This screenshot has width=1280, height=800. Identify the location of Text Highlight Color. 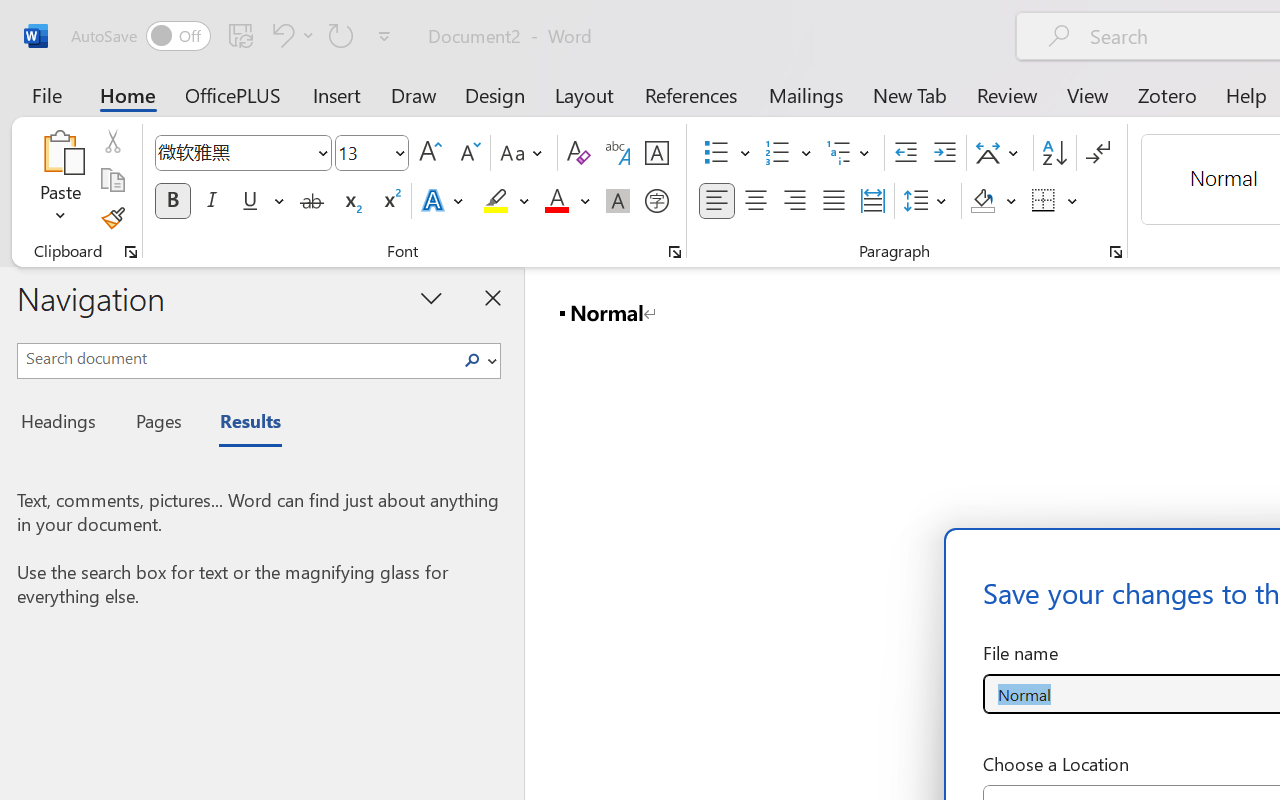
(506, 201).